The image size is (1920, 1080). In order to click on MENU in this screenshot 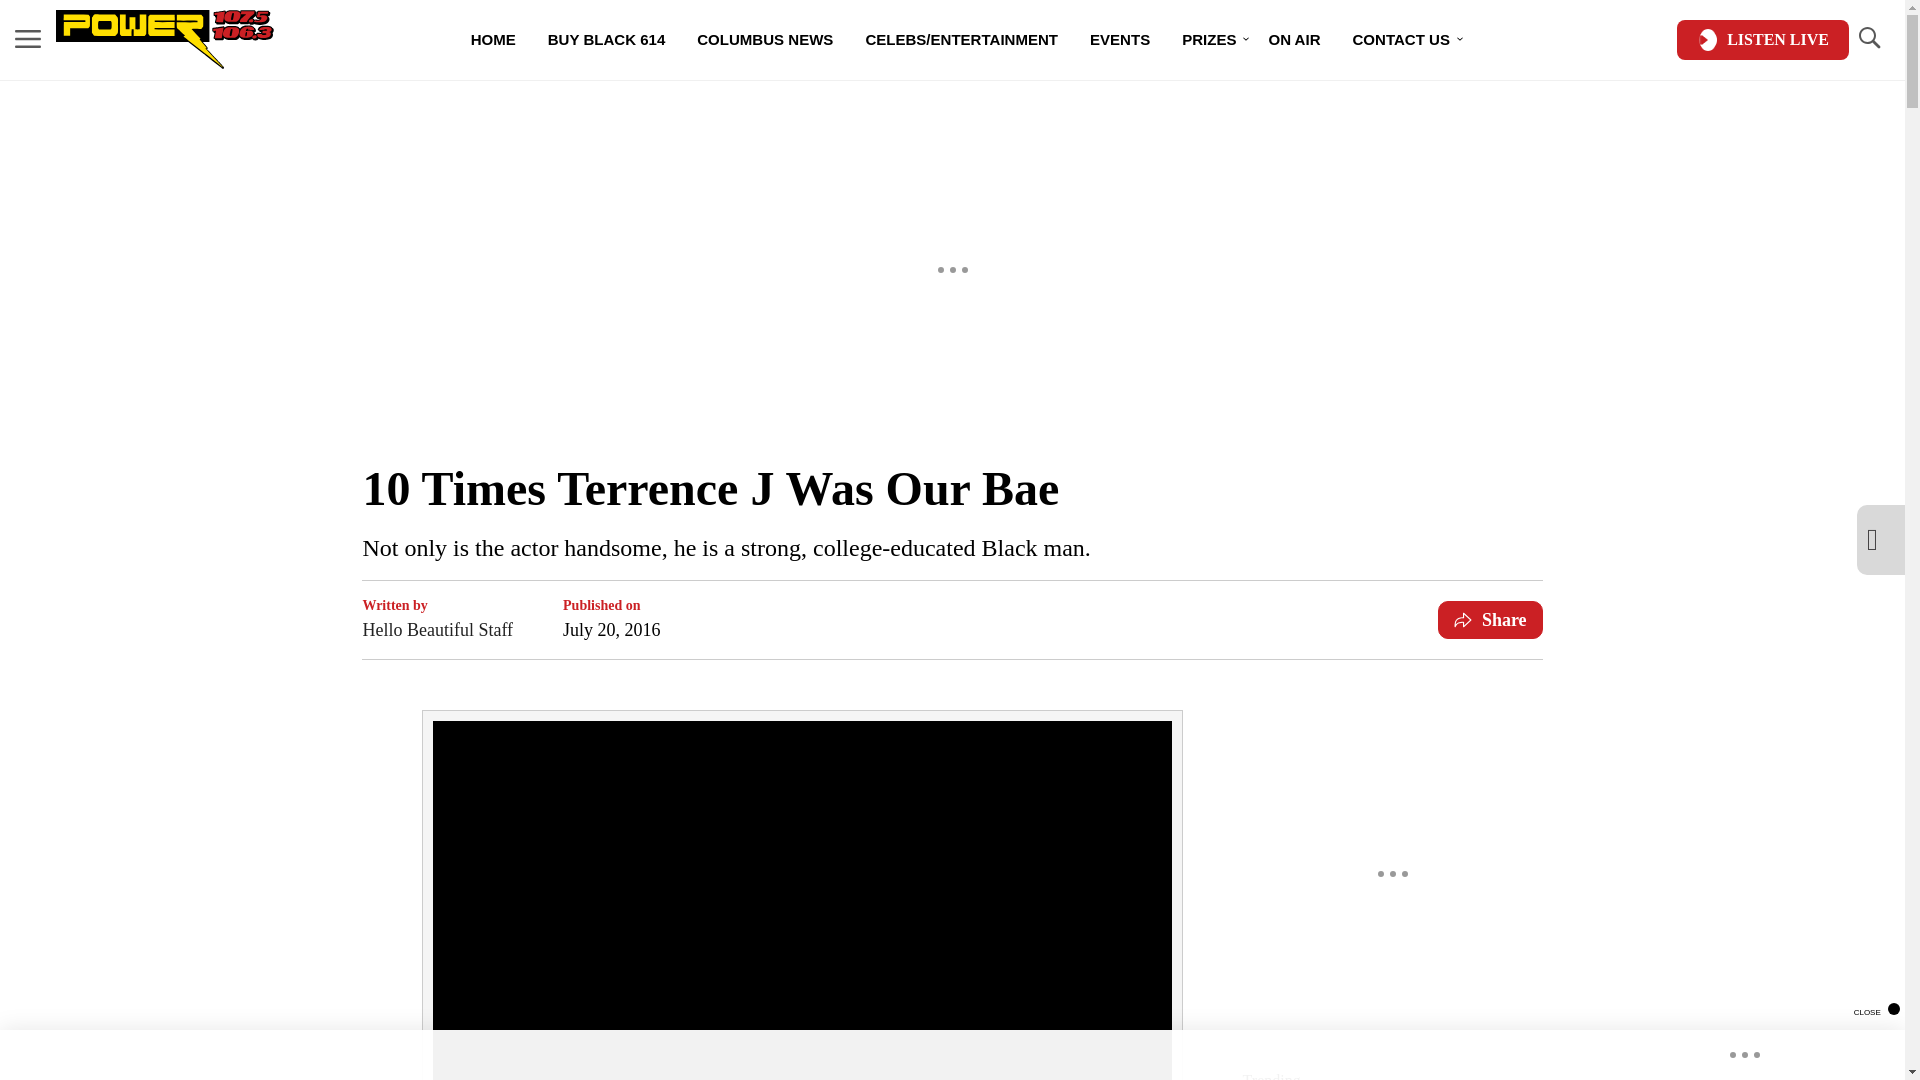, I will do `click(28, 38)`.